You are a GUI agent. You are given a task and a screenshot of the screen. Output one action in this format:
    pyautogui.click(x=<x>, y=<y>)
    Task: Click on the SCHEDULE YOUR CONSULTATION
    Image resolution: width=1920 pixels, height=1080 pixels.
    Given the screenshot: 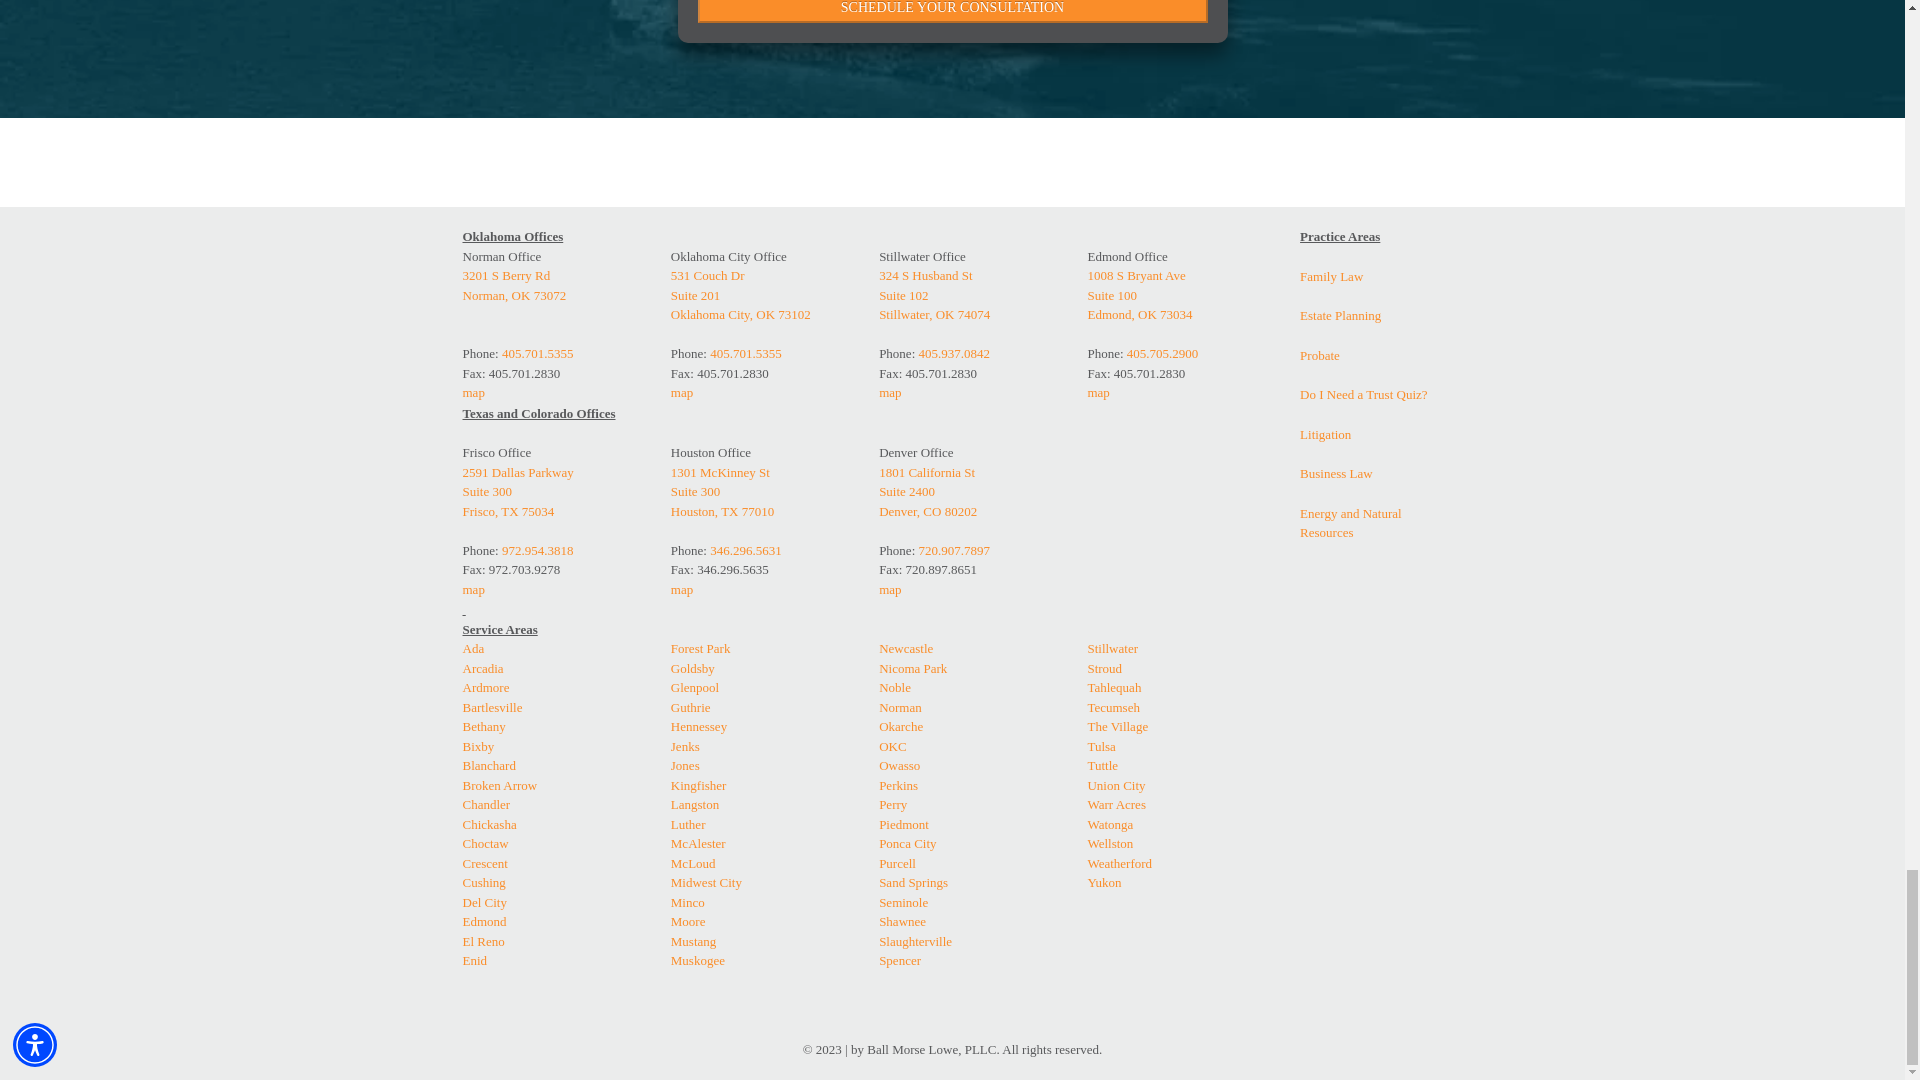 What is the action you would take?
    pyautogui.click(x=952, y=10)
    